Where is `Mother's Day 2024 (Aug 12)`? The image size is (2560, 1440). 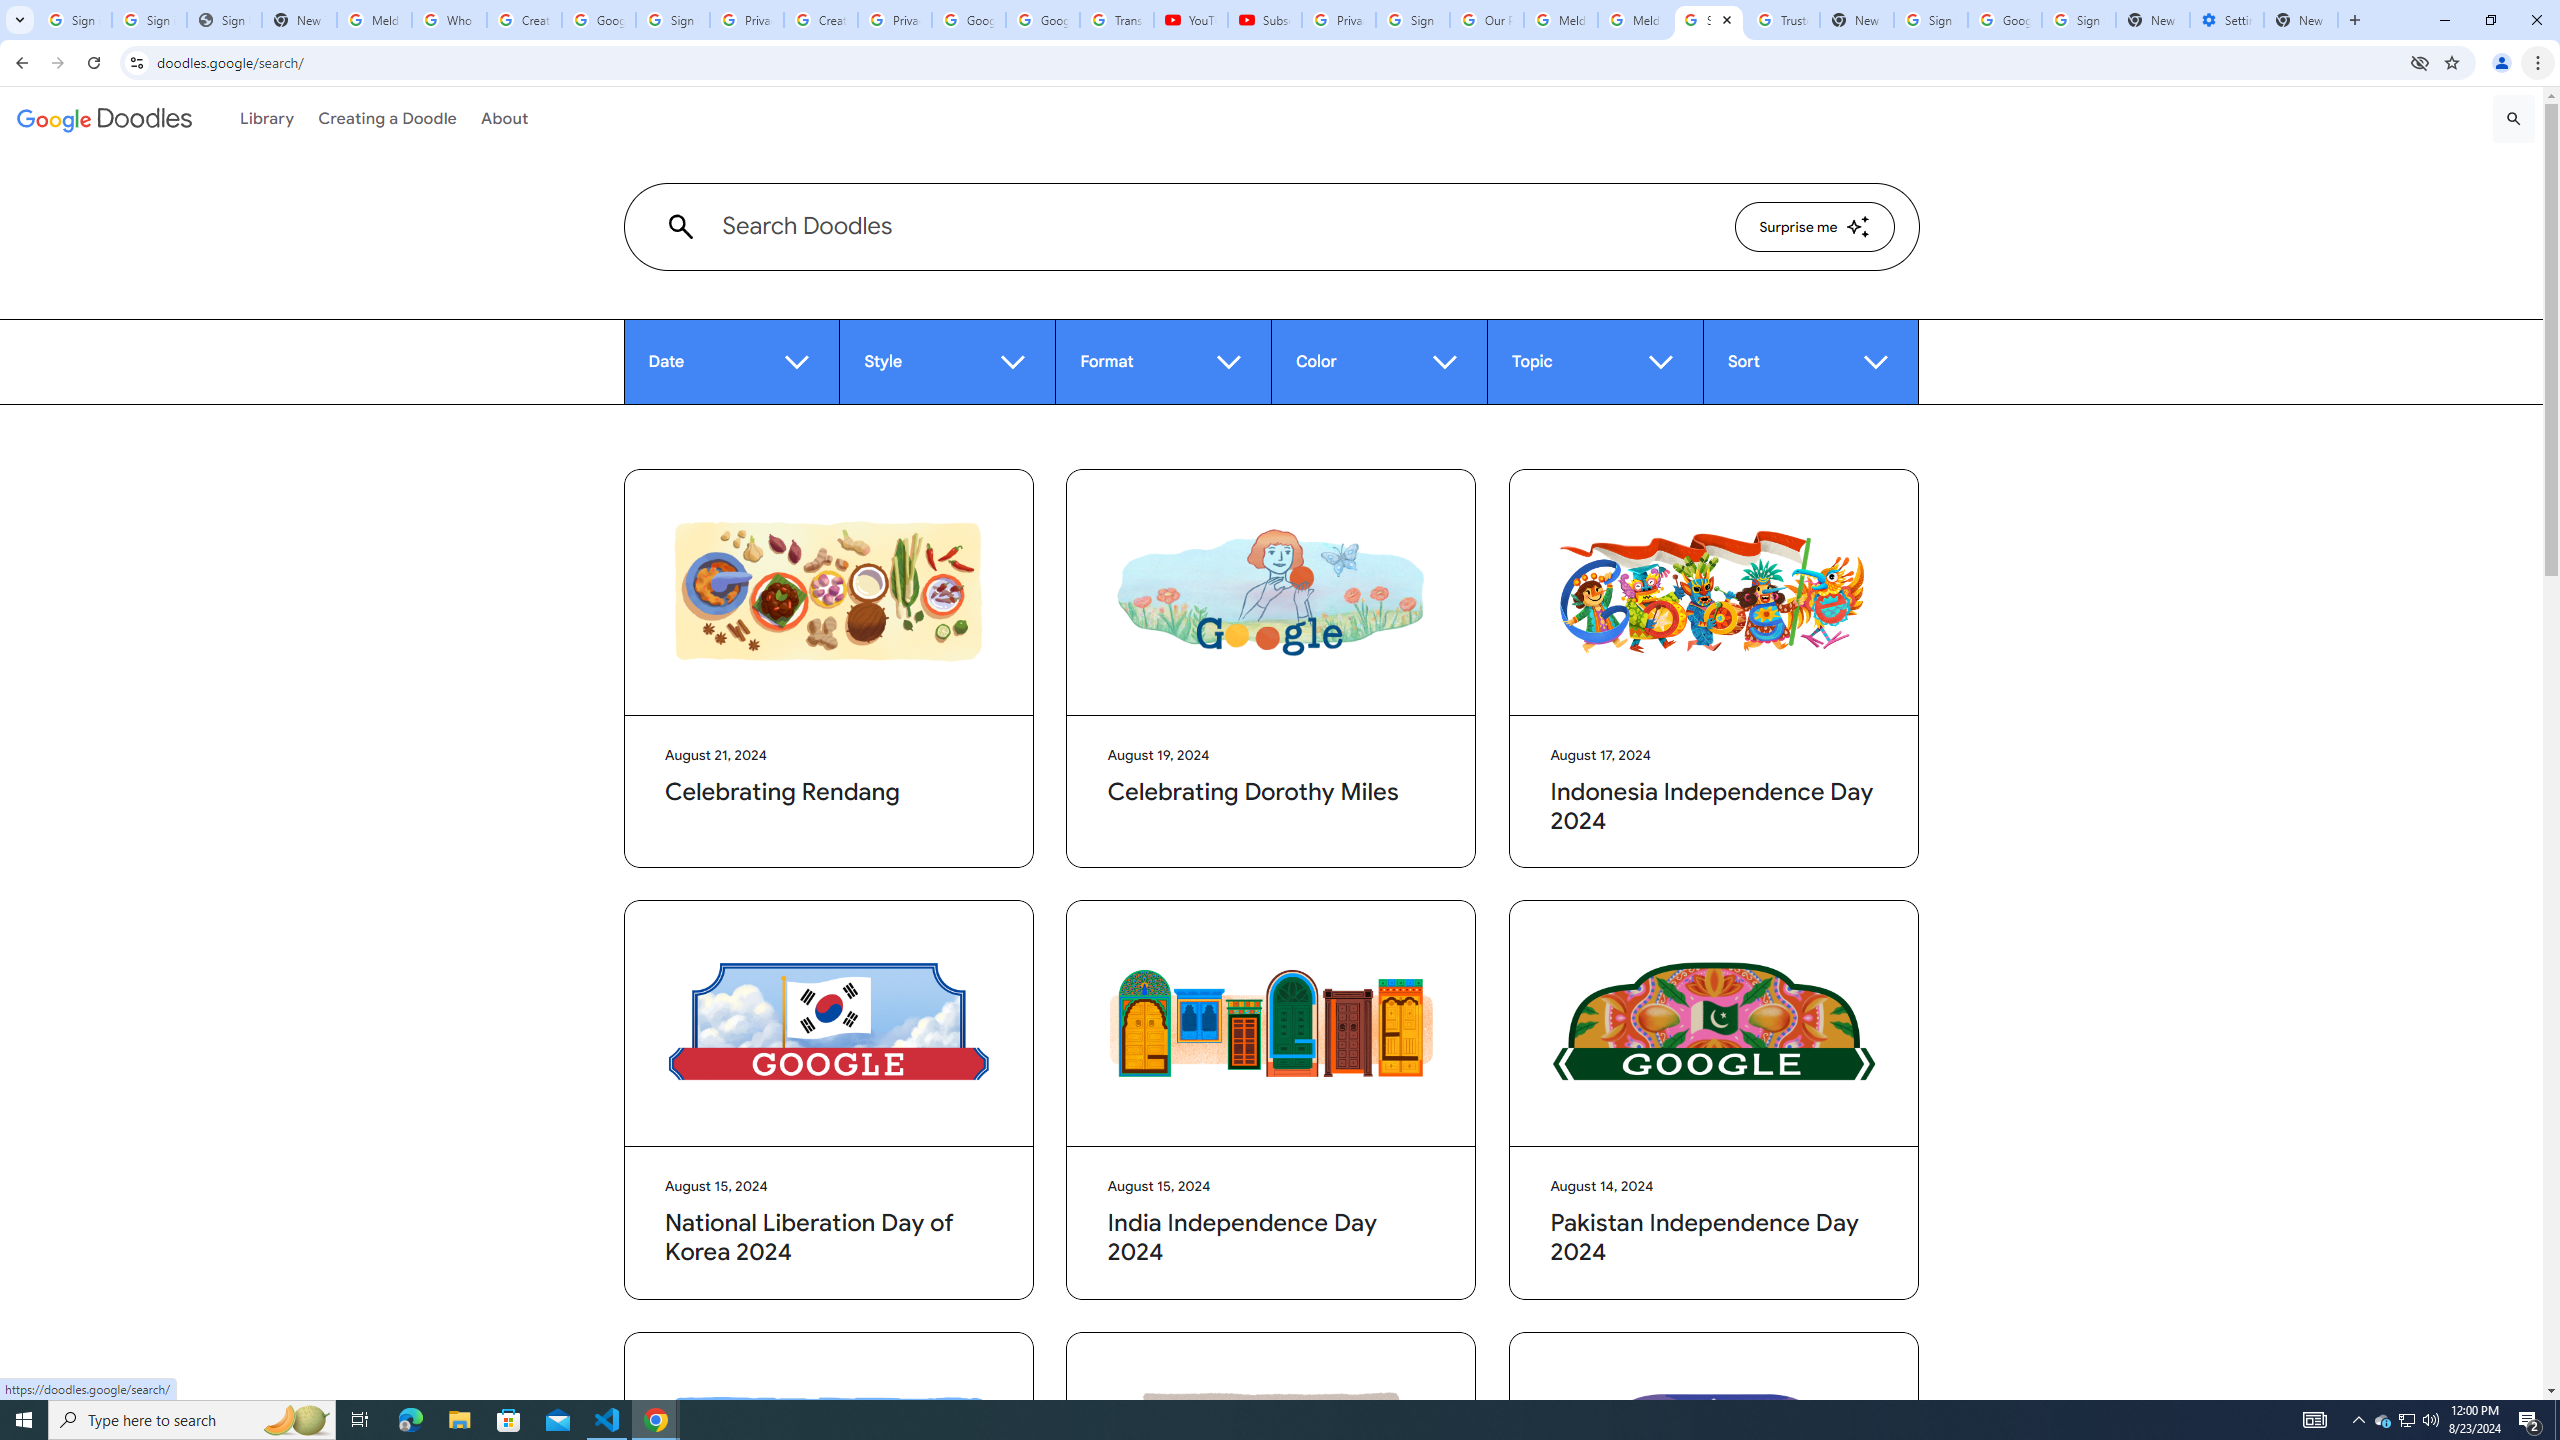
Mother's Day 2024 (Aug 12) is located at coordinates (1272, 1454).